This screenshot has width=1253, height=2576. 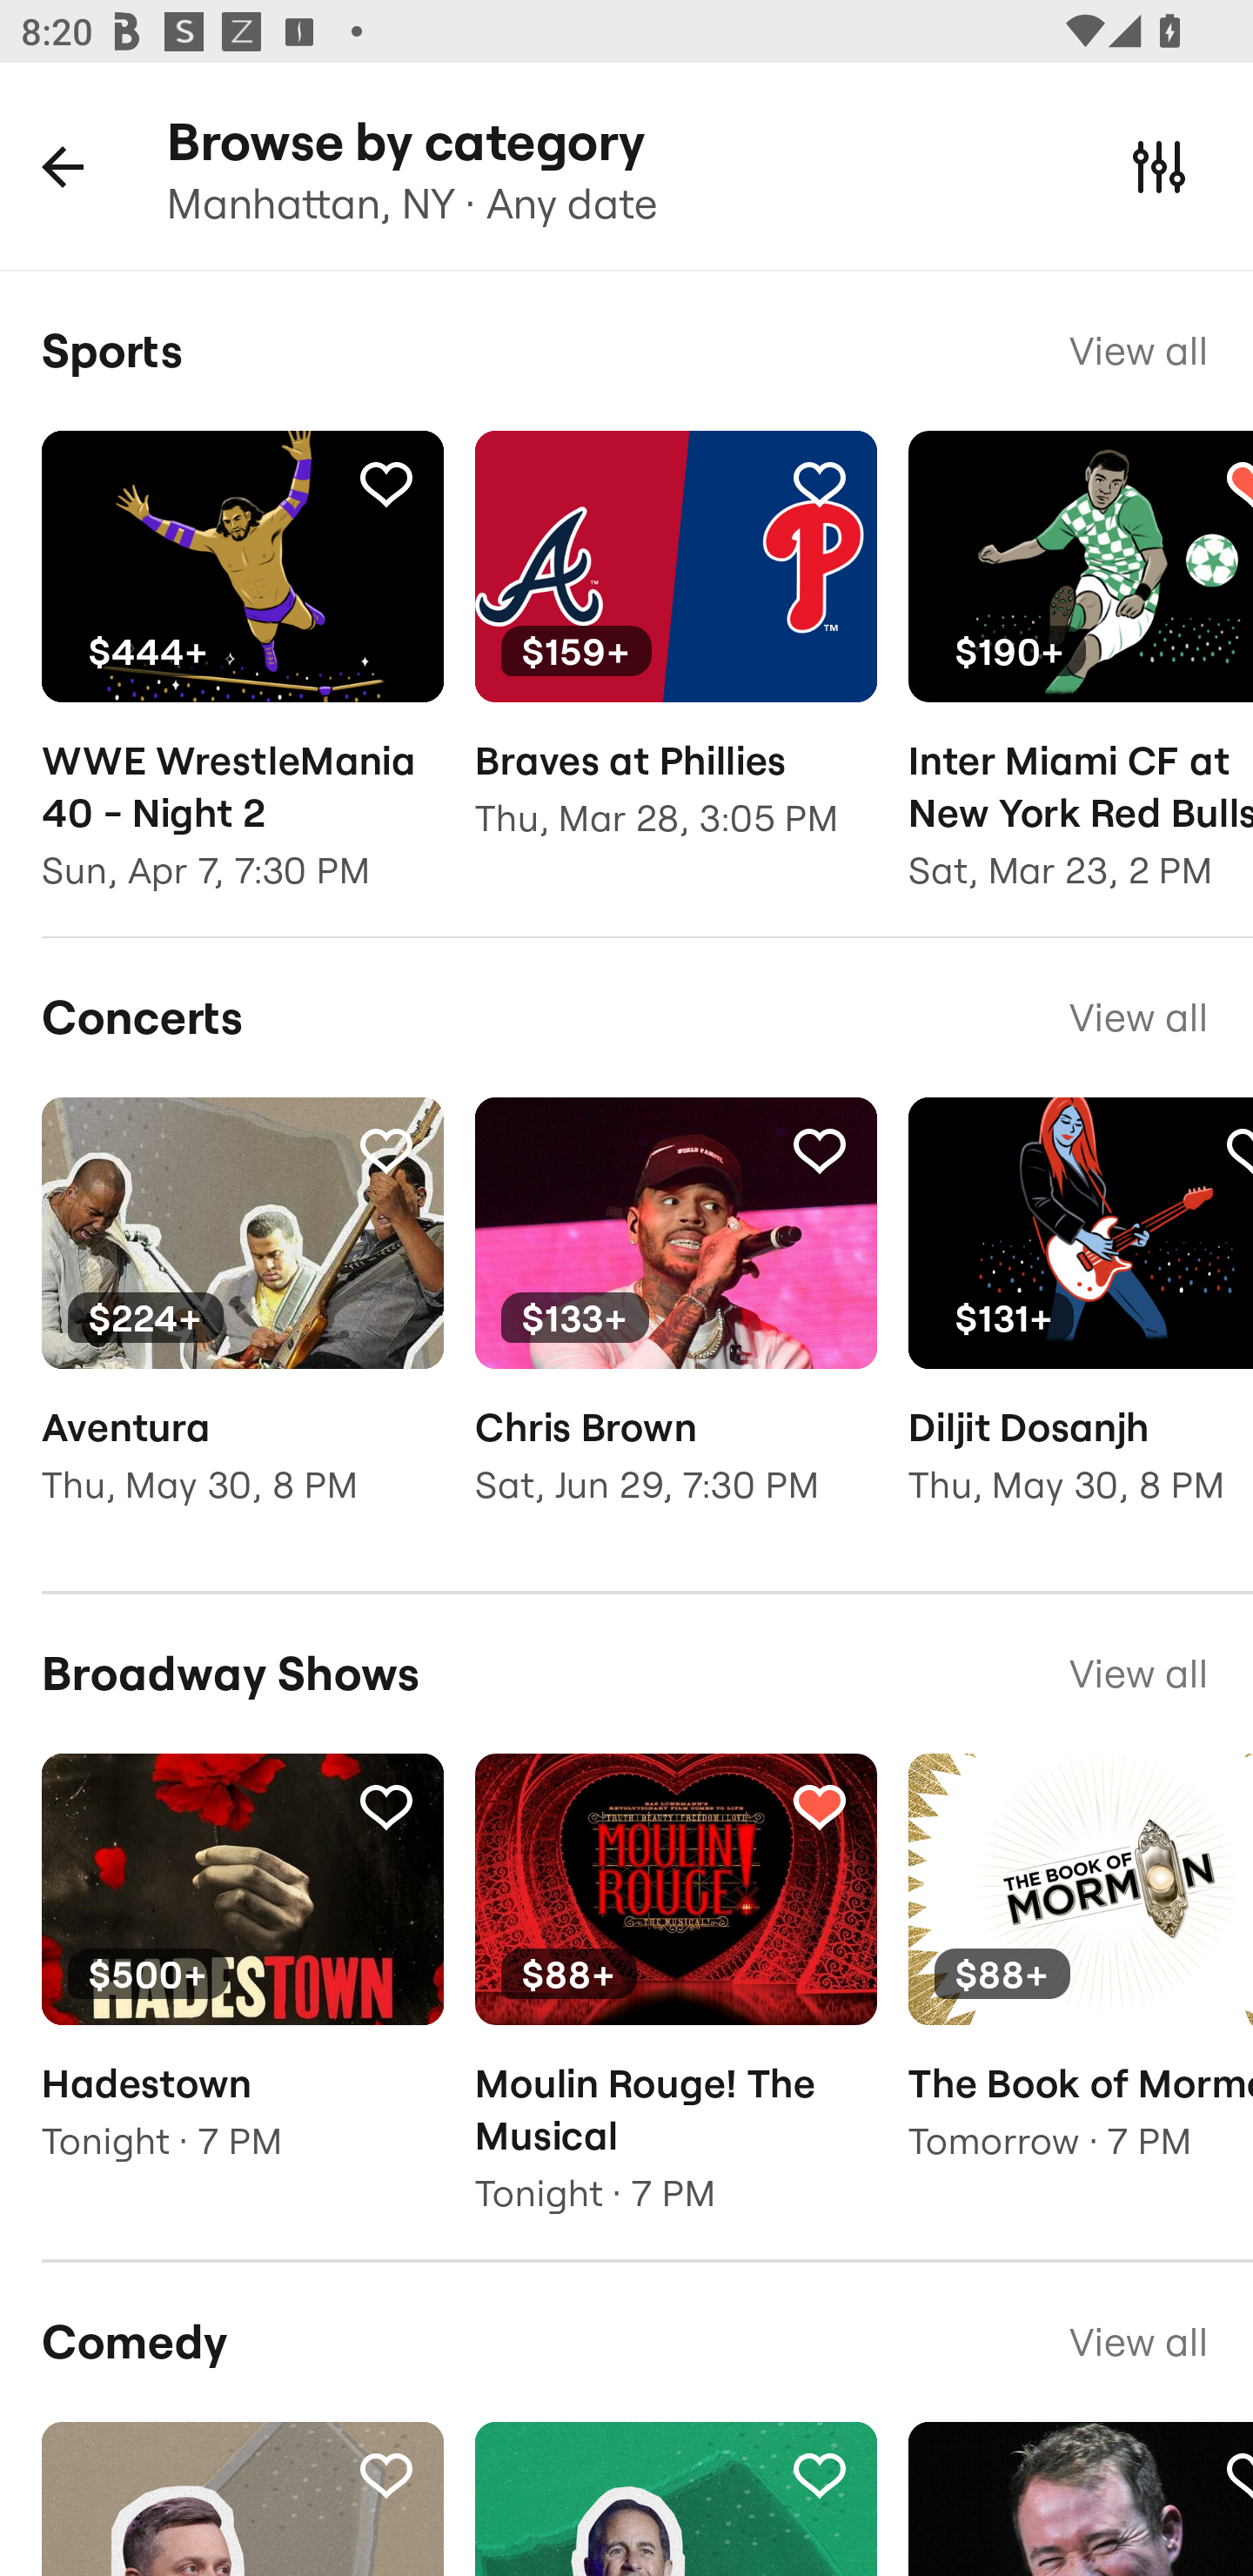 I want to click on Tracking, so click(x=819, y=1805).